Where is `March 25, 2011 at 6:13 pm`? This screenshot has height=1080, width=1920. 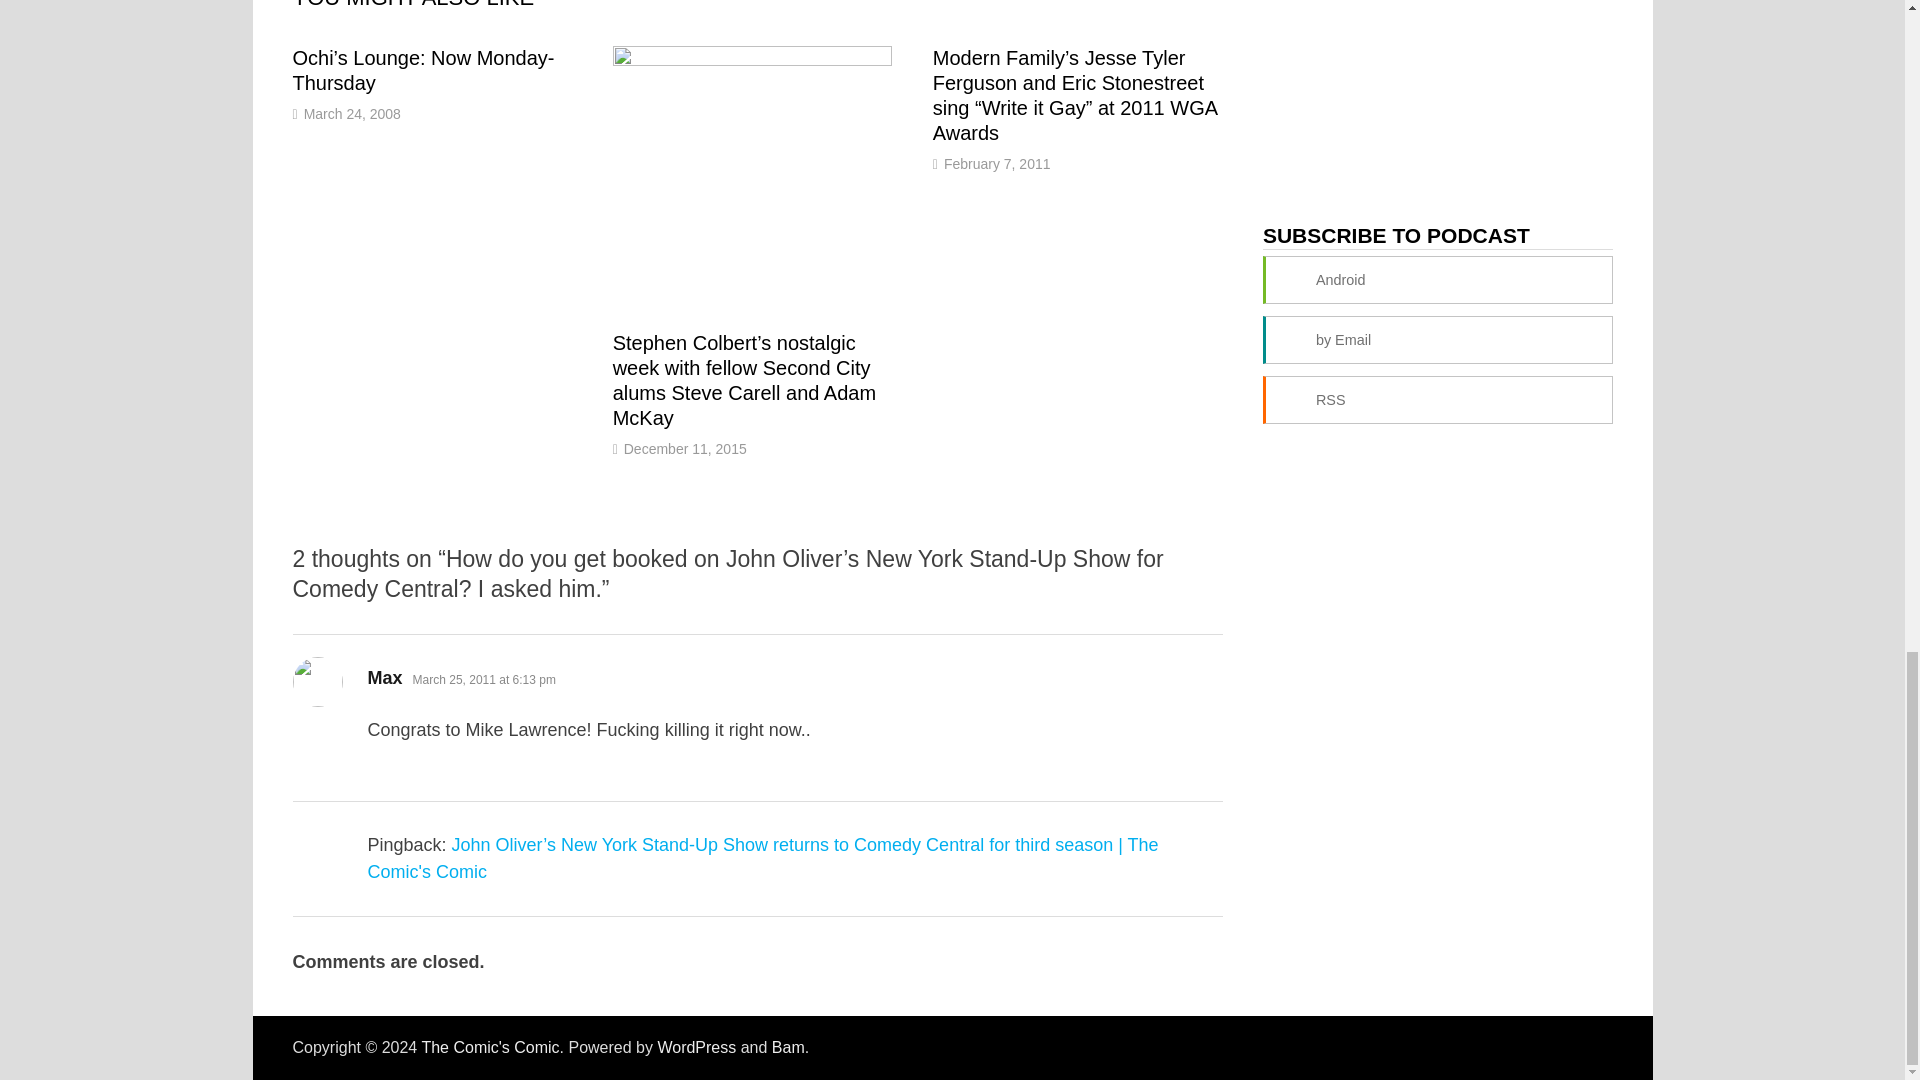
March 25, 2011 at 6:13 pm is located at coordinates (484, 679).